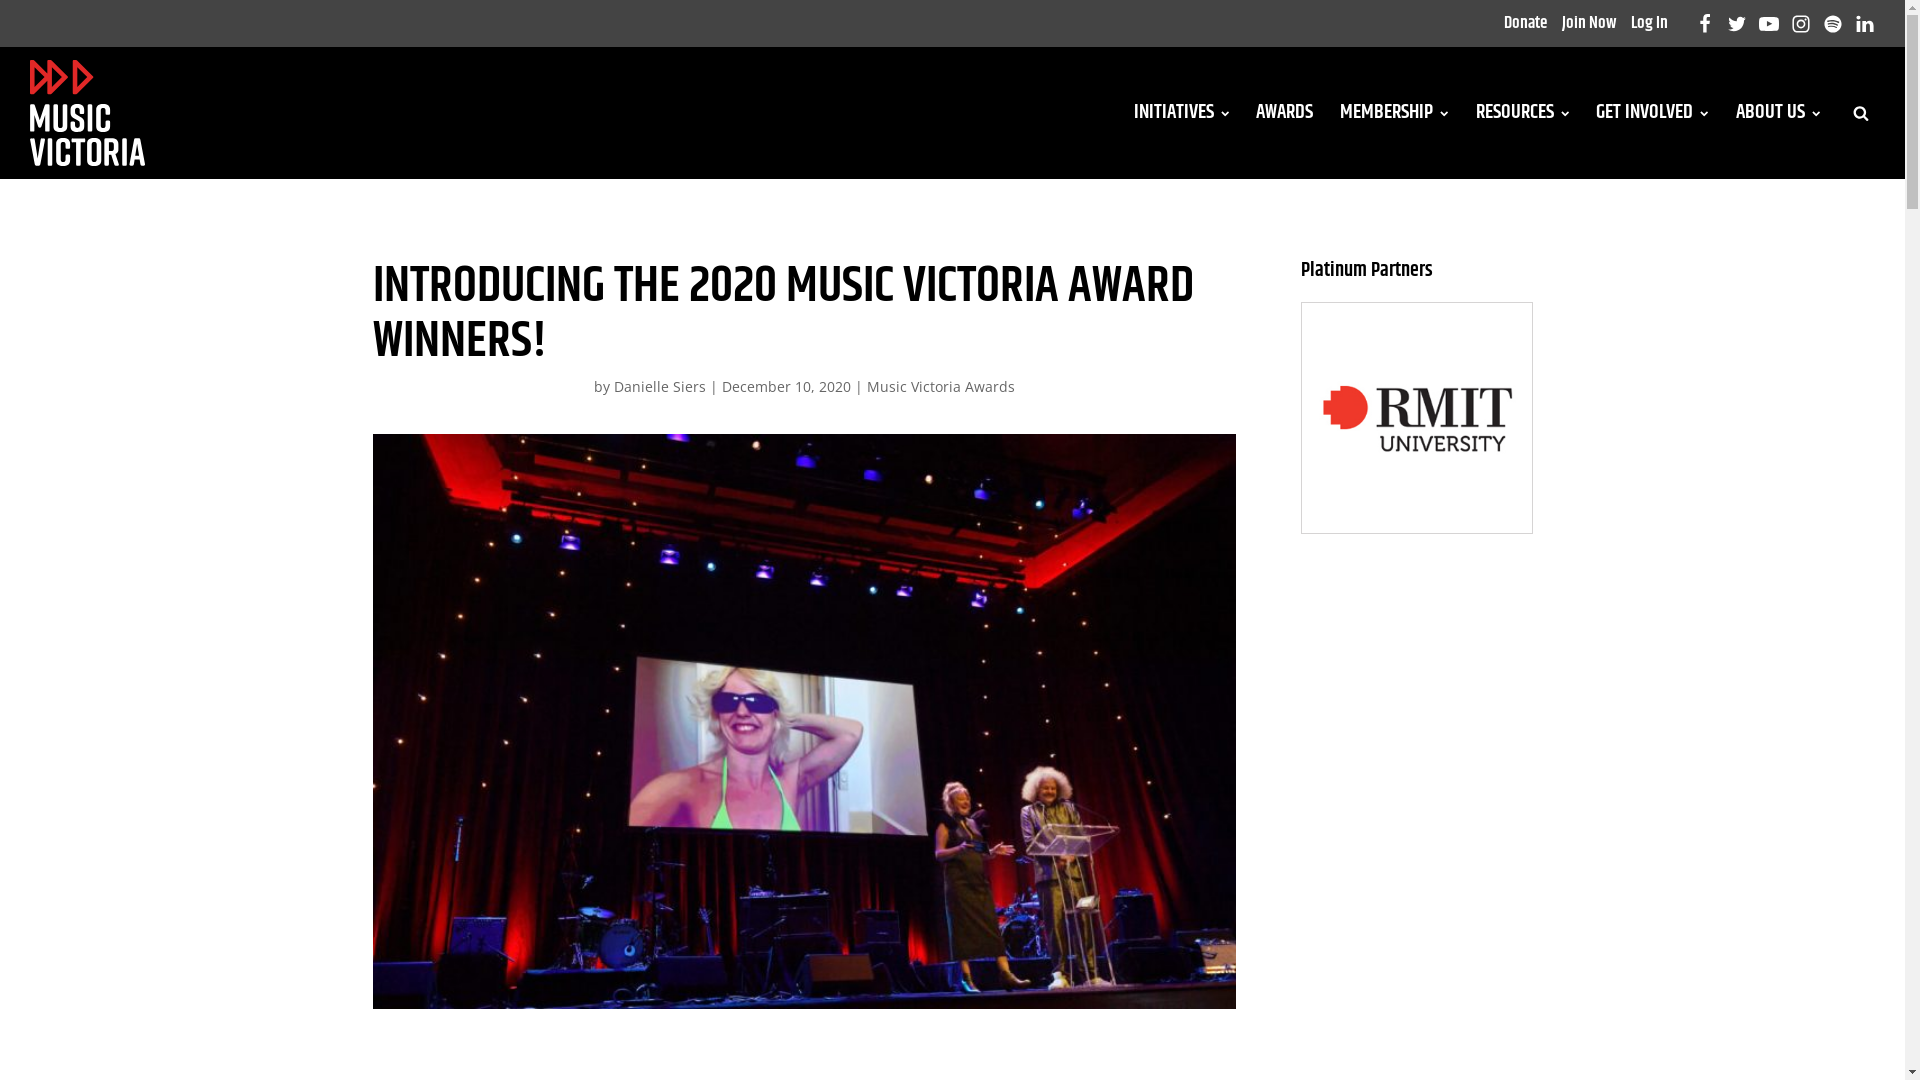  I want to click on Join Now, so click(1589, 24).